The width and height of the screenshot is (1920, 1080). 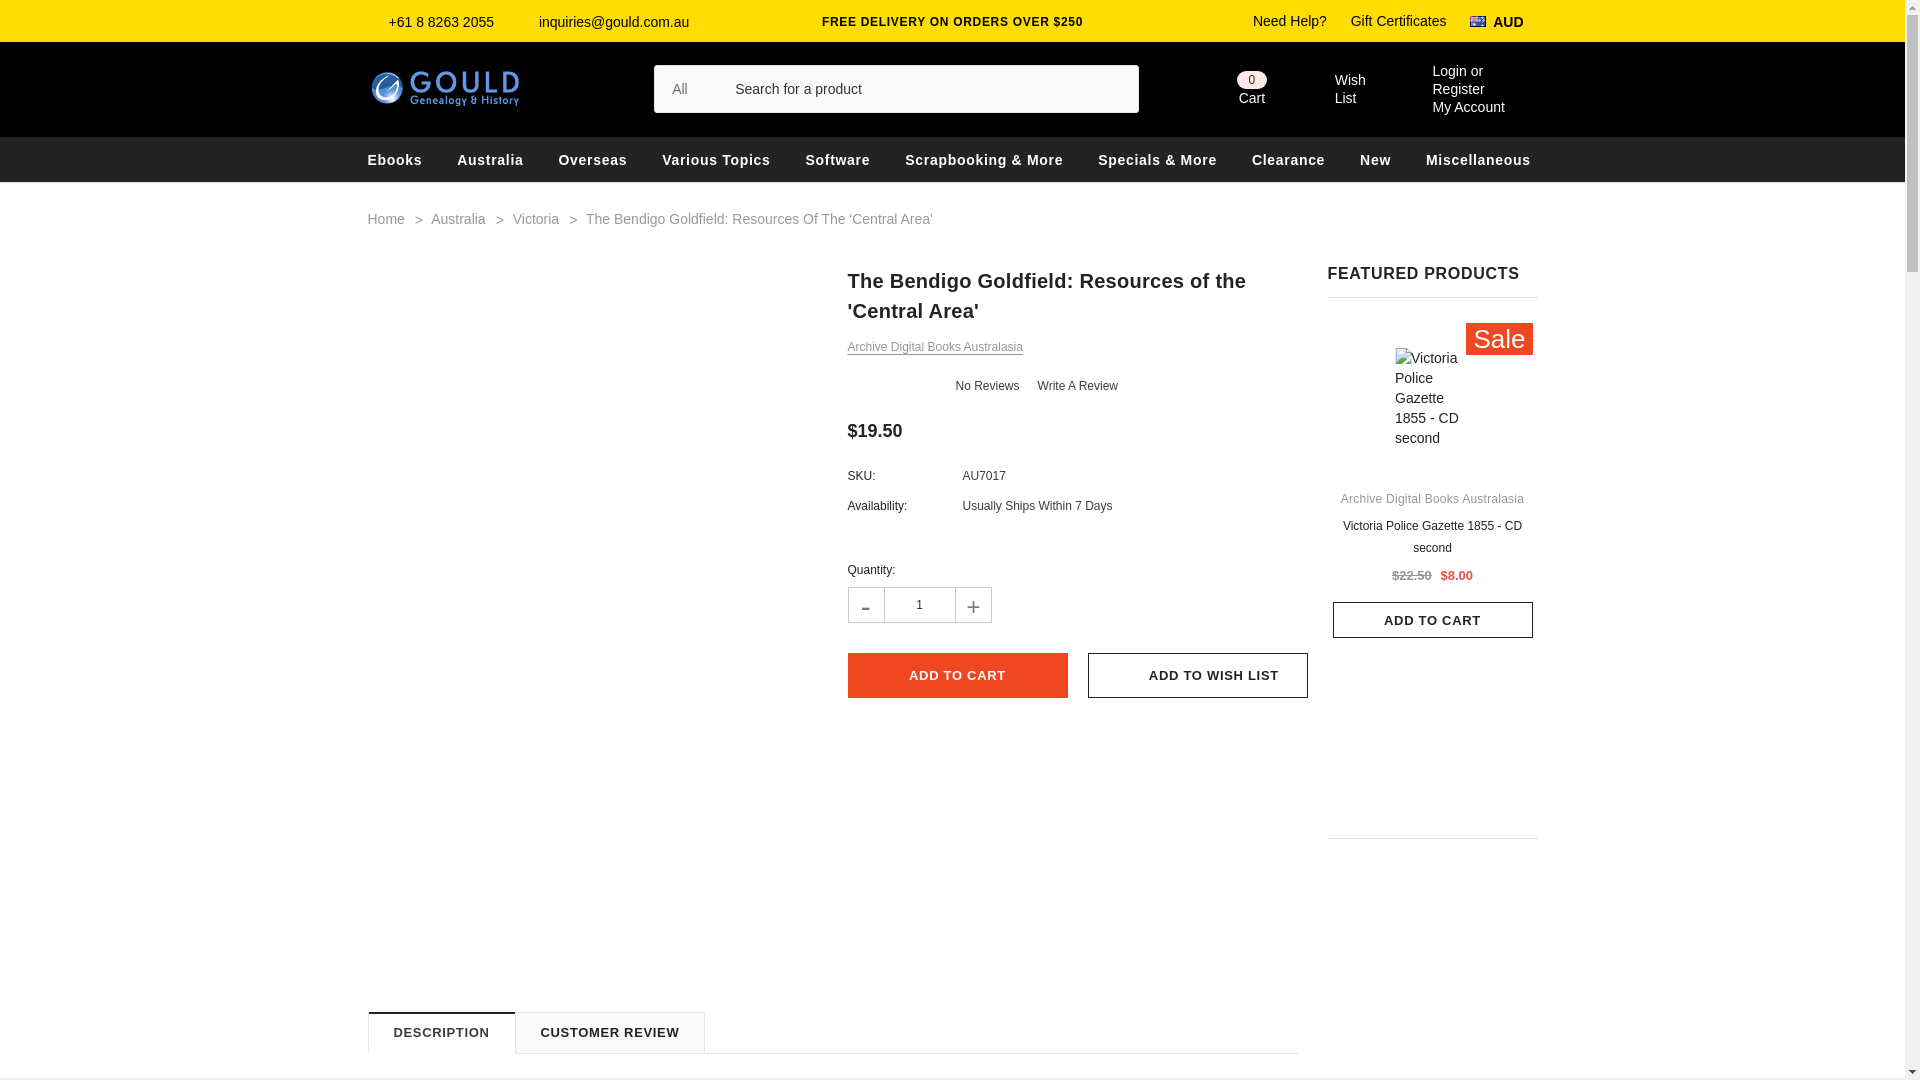 I want to click on Register, so click(x=1399, y=20).